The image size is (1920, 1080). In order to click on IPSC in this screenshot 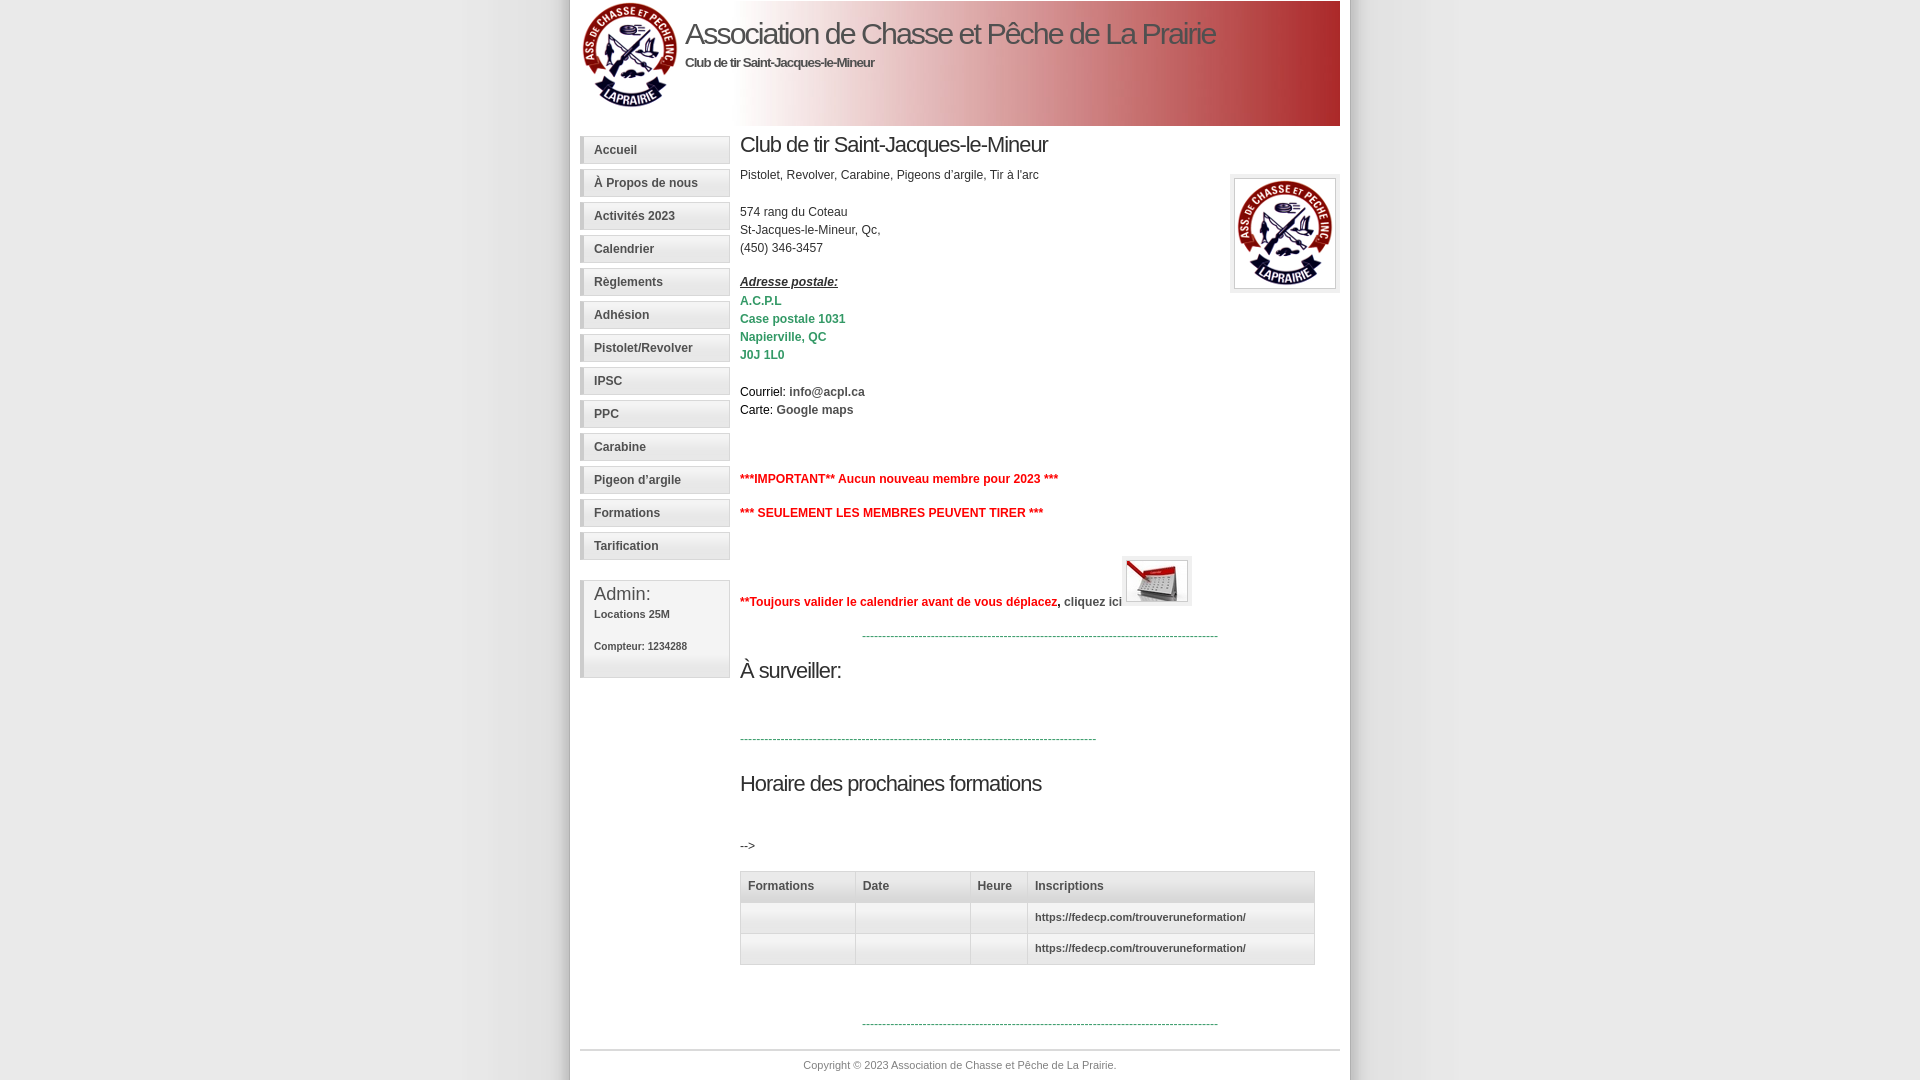, I will do `click(655, 381)`.